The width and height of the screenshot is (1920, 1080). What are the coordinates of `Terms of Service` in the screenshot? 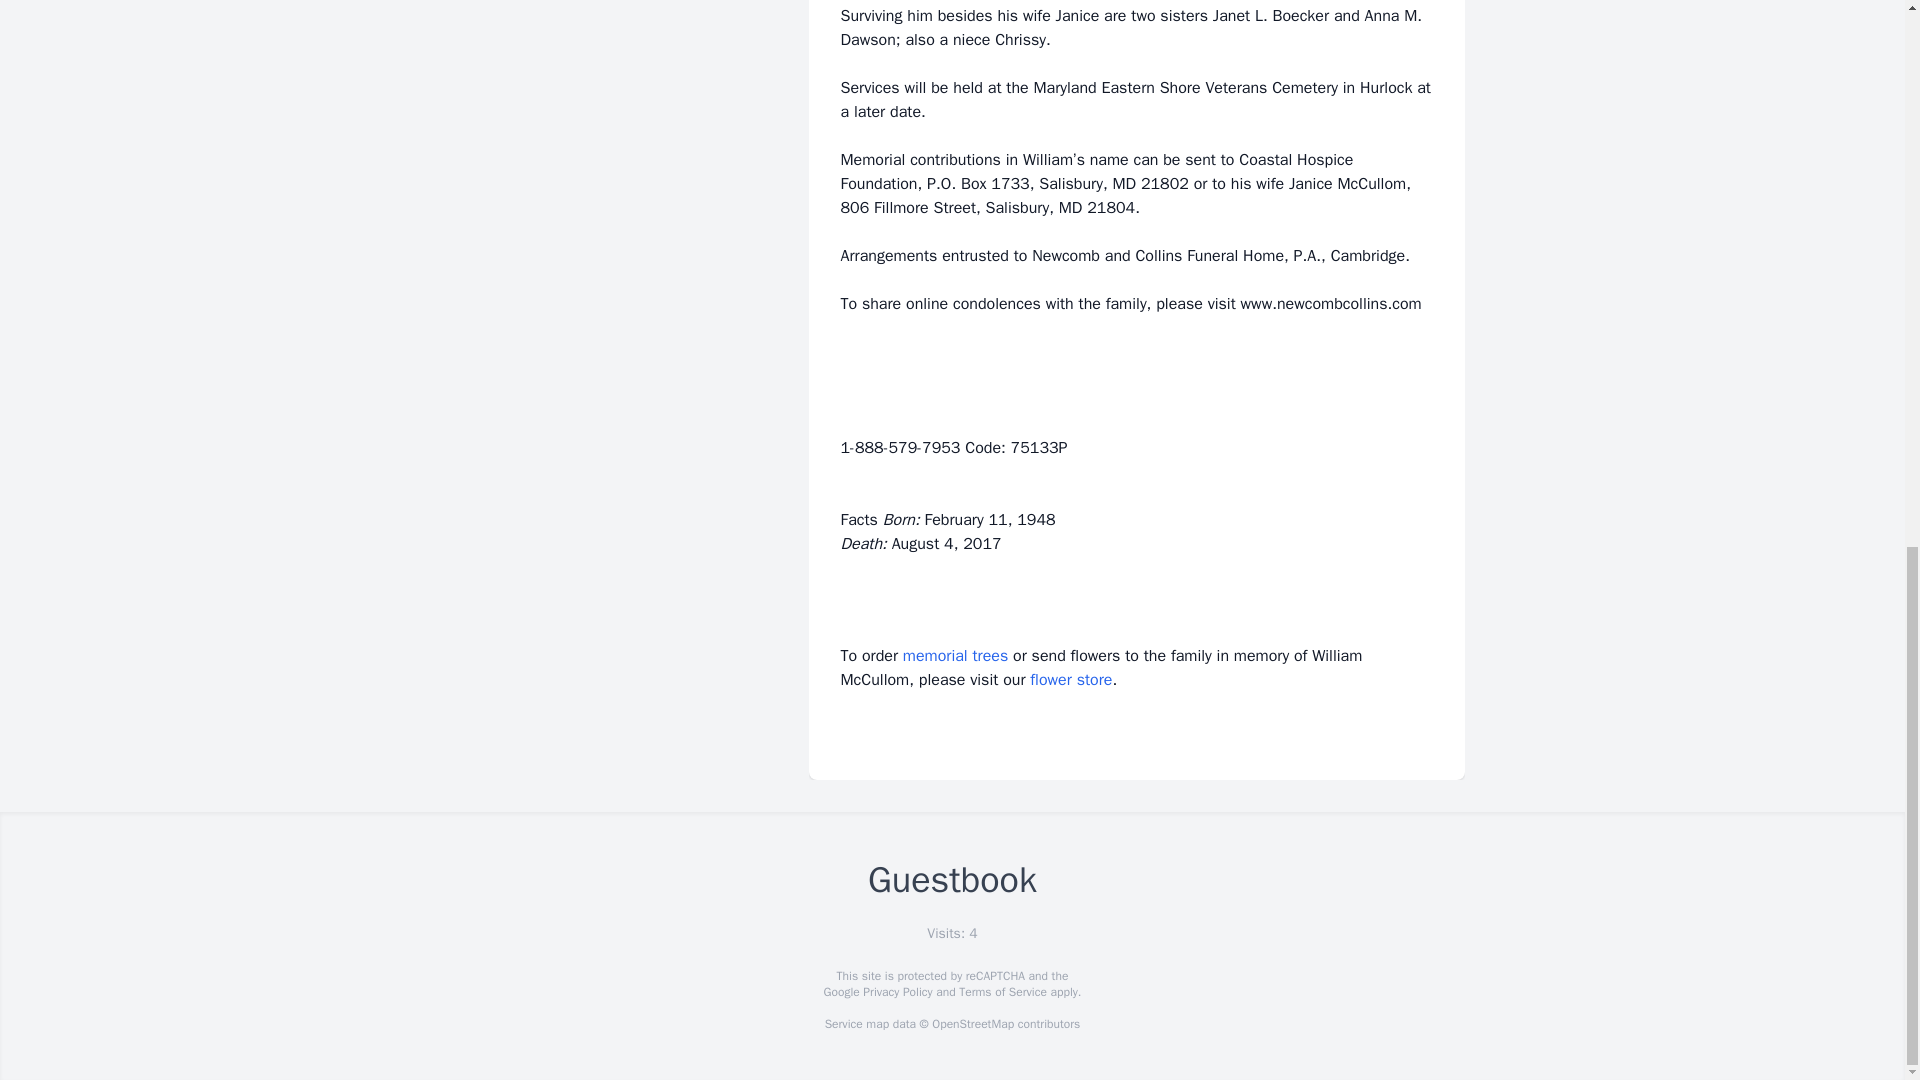 It's located at (1002, 992).